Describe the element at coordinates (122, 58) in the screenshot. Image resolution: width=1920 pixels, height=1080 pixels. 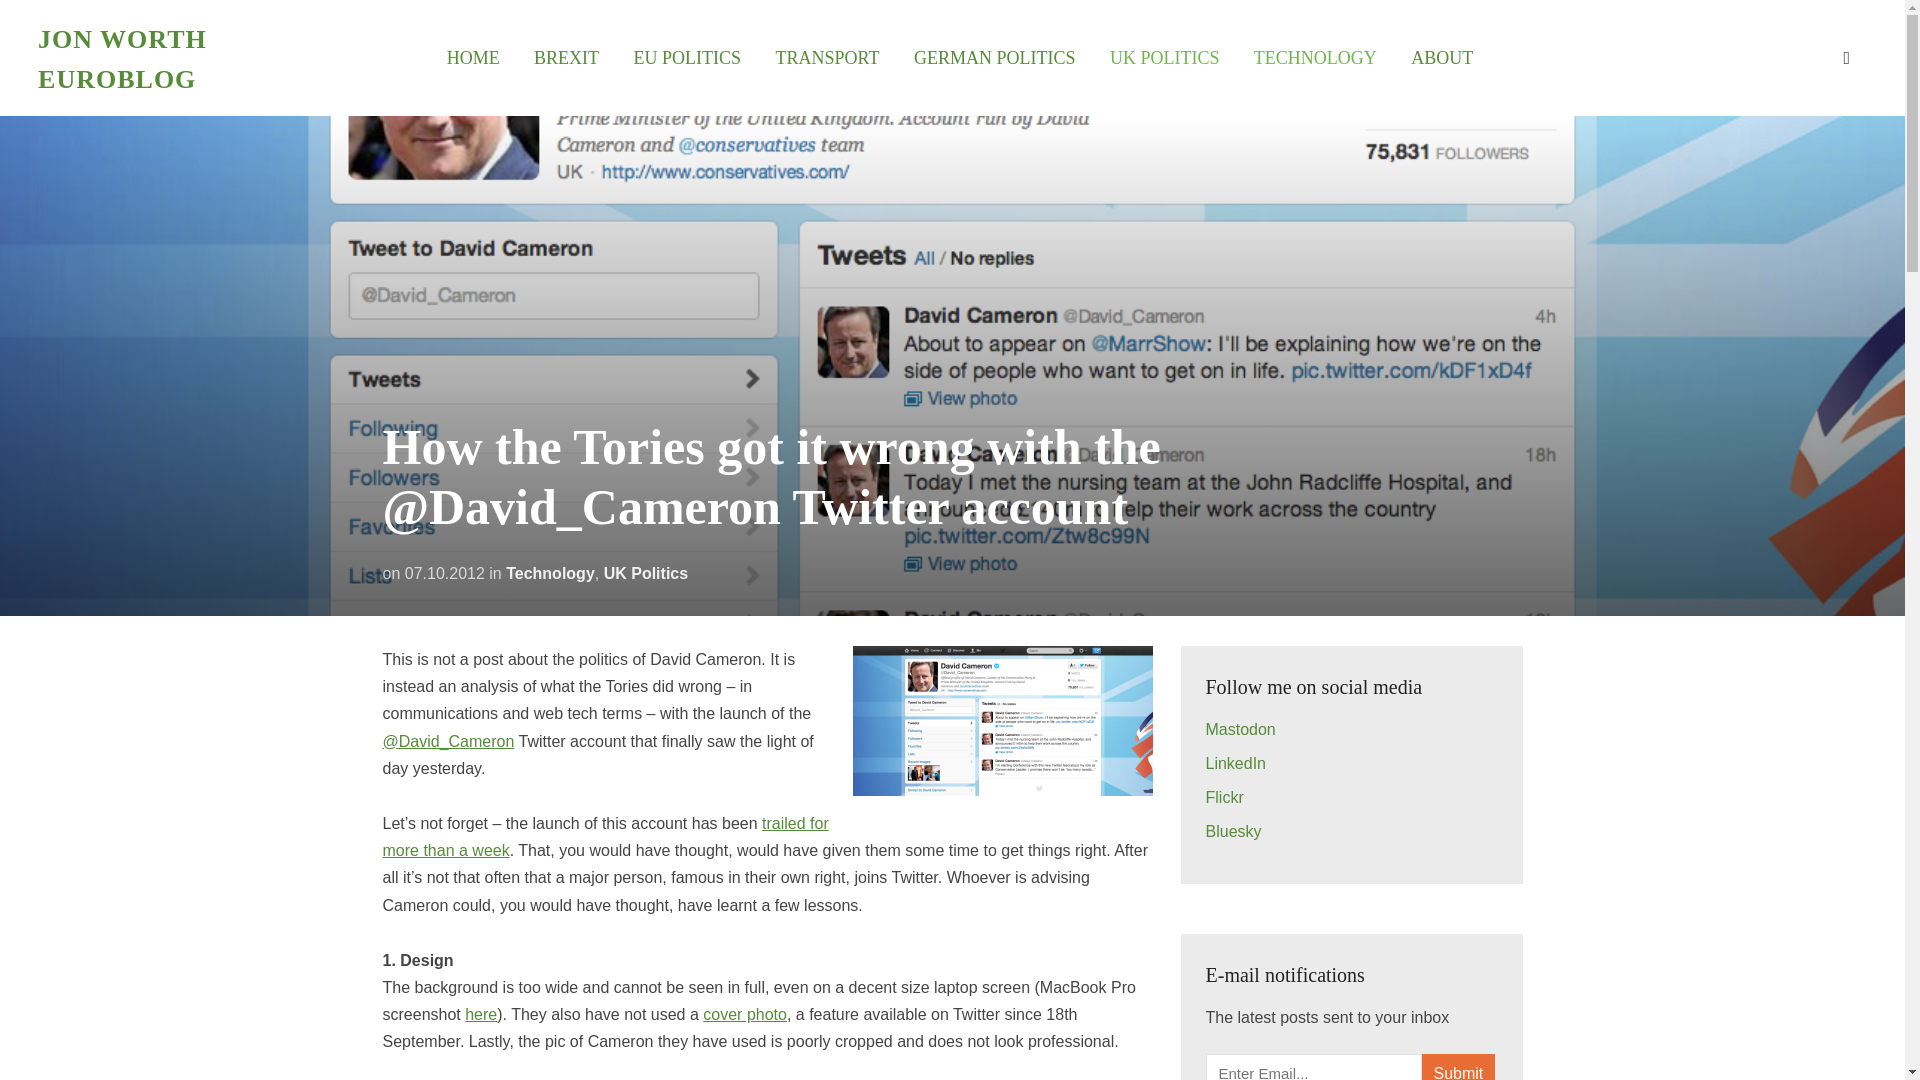
I see `JON WORTH EUROBLOG` at that location.